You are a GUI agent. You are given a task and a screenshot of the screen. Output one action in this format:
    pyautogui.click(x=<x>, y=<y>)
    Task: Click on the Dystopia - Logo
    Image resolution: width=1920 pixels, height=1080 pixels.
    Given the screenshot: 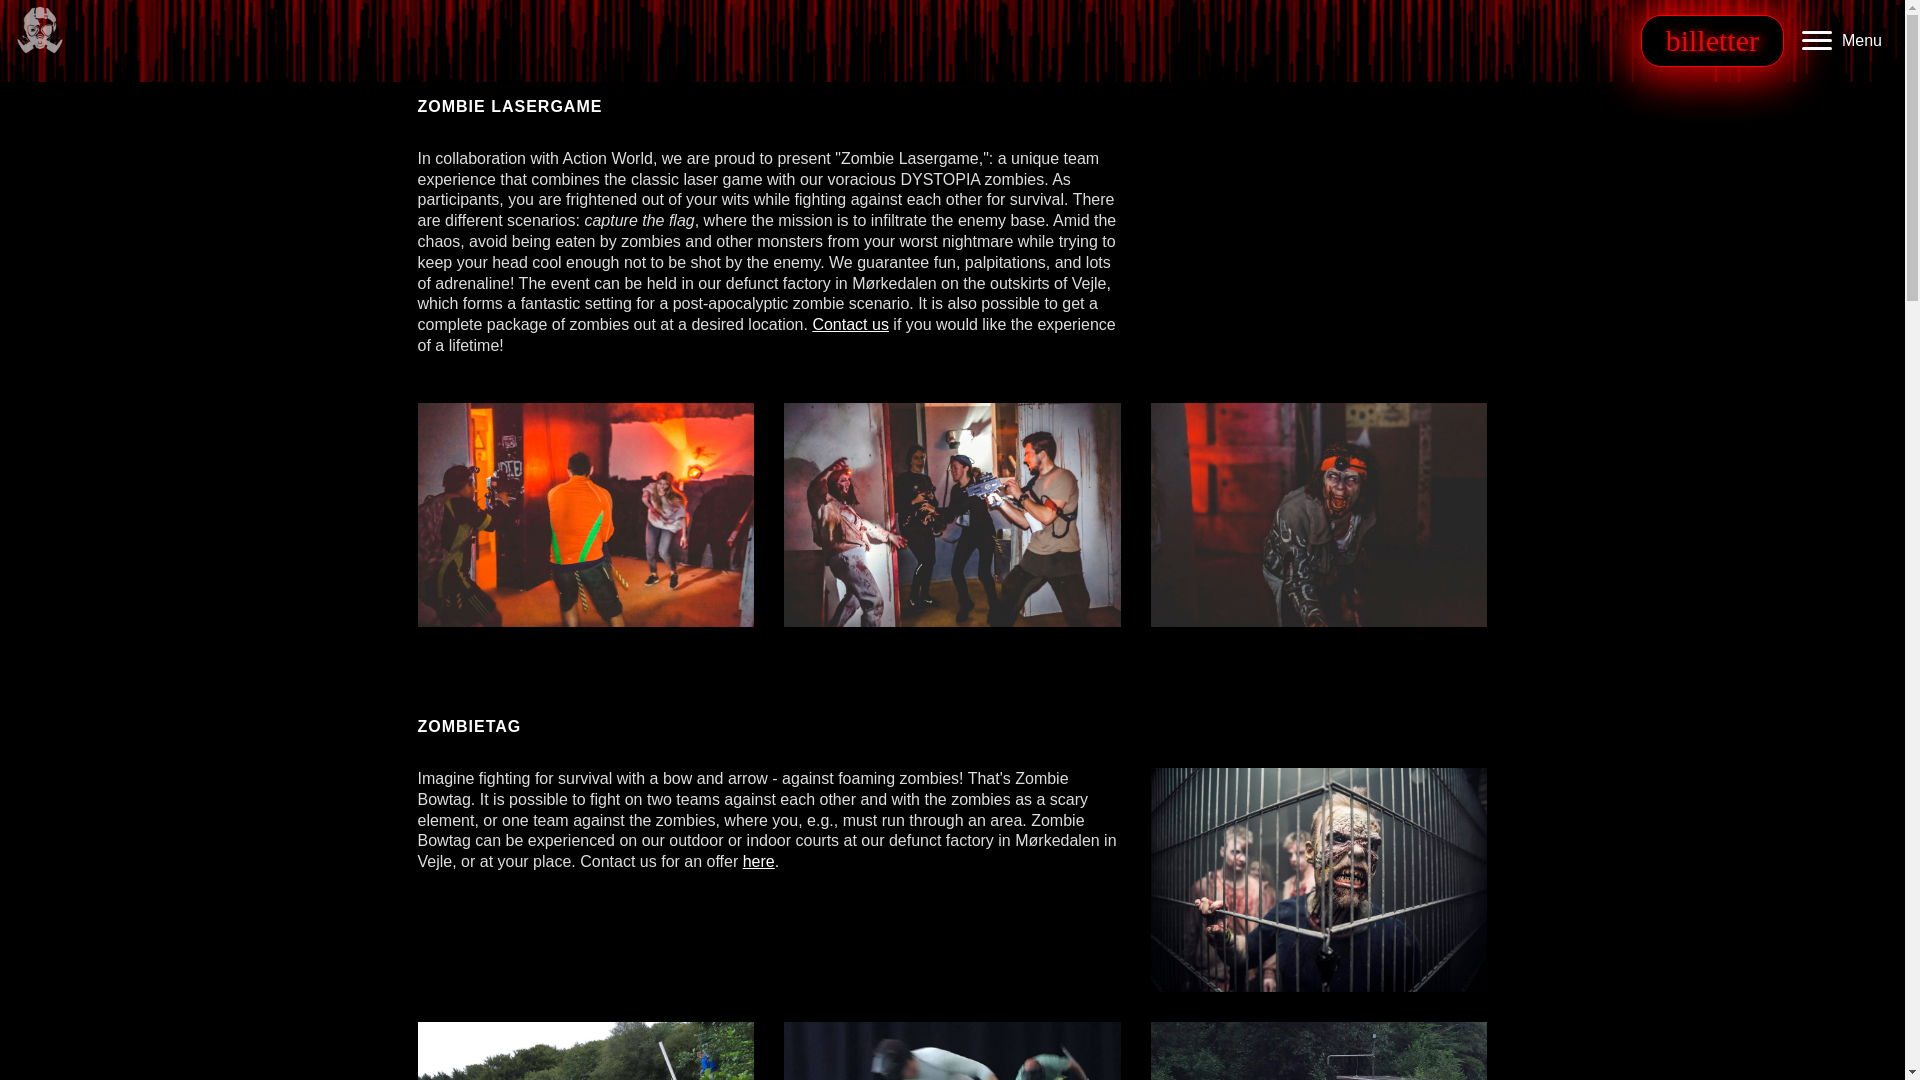 What is the action you would take?
    pyautogui.click(x=40, y=30)
    